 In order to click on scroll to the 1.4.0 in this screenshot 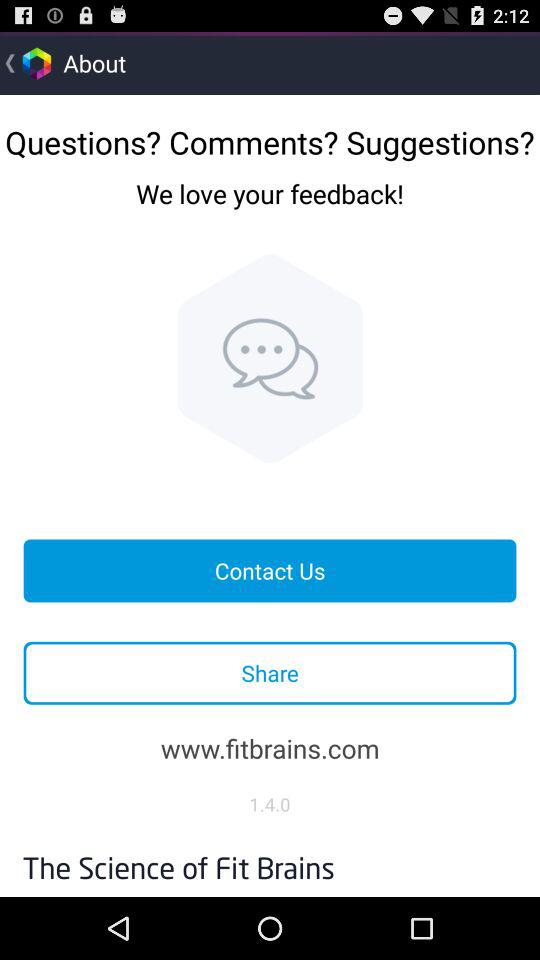, I will do `click(270, 804)`.